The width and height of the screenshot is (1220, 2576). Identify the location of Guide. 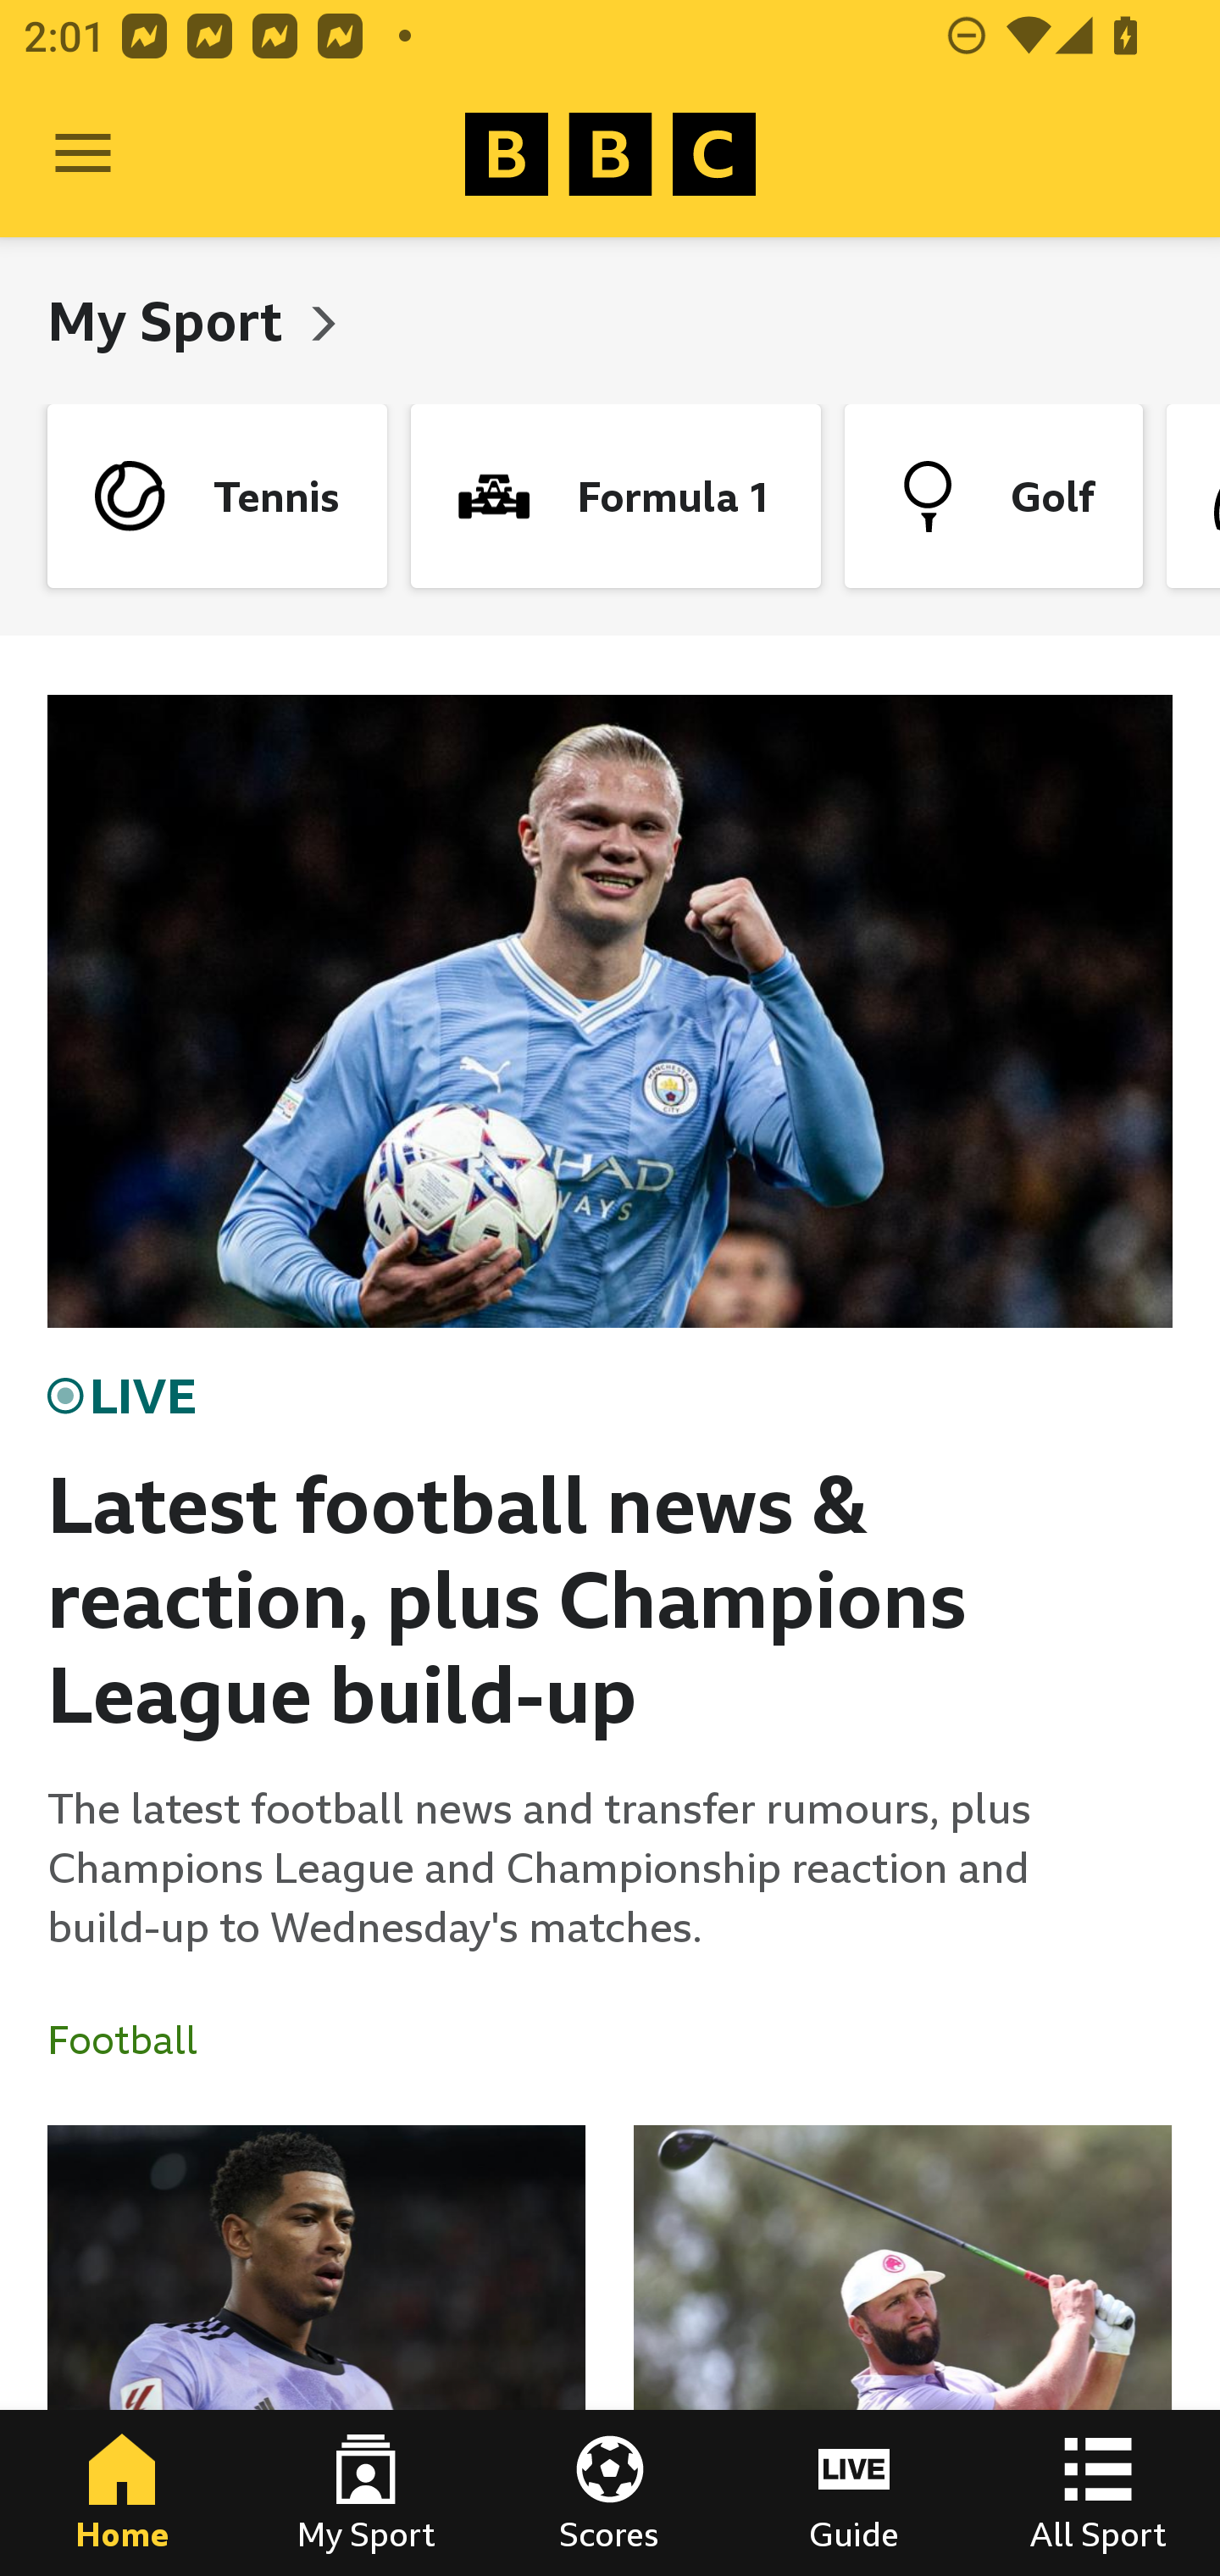
(854, 2493).